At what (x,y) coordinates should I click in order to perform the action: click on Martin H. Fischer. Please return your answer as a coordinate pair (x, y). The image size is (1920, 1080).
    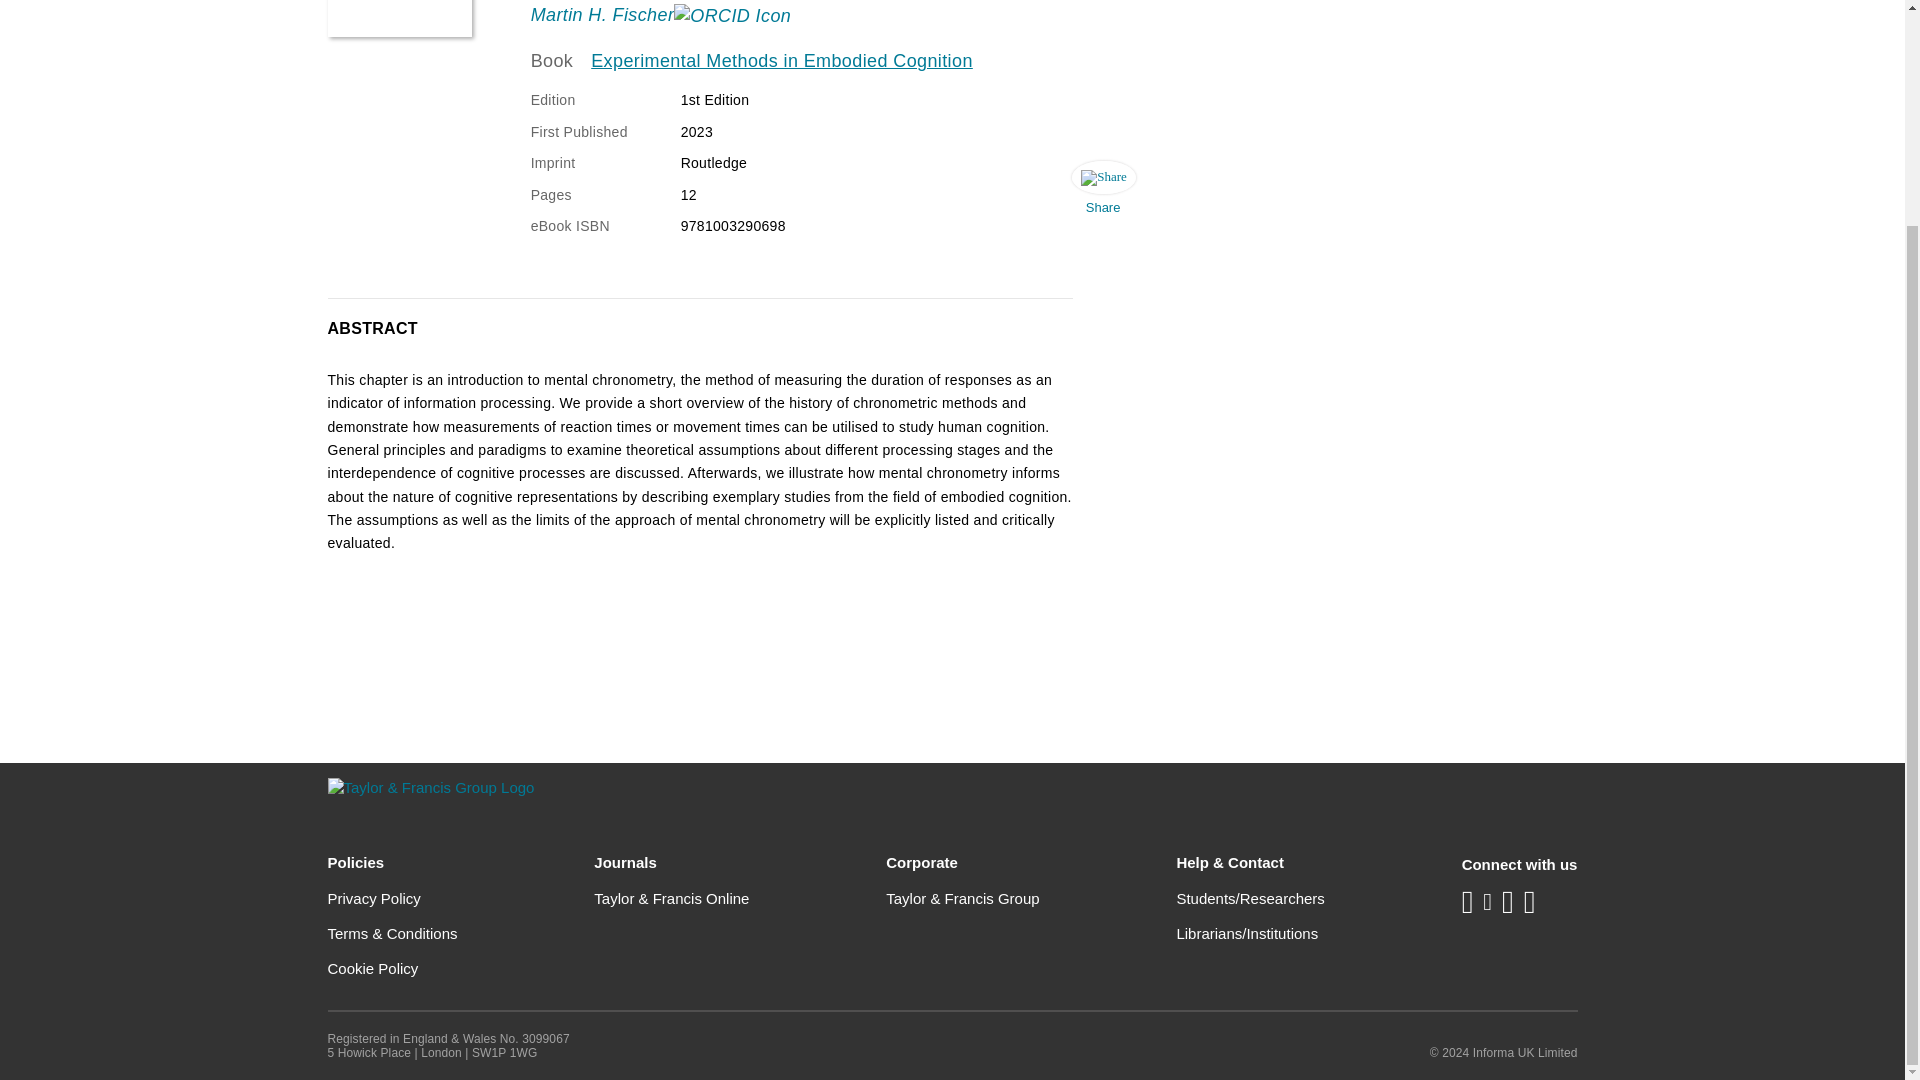
    Looking at the image, I should click on (603, 14).